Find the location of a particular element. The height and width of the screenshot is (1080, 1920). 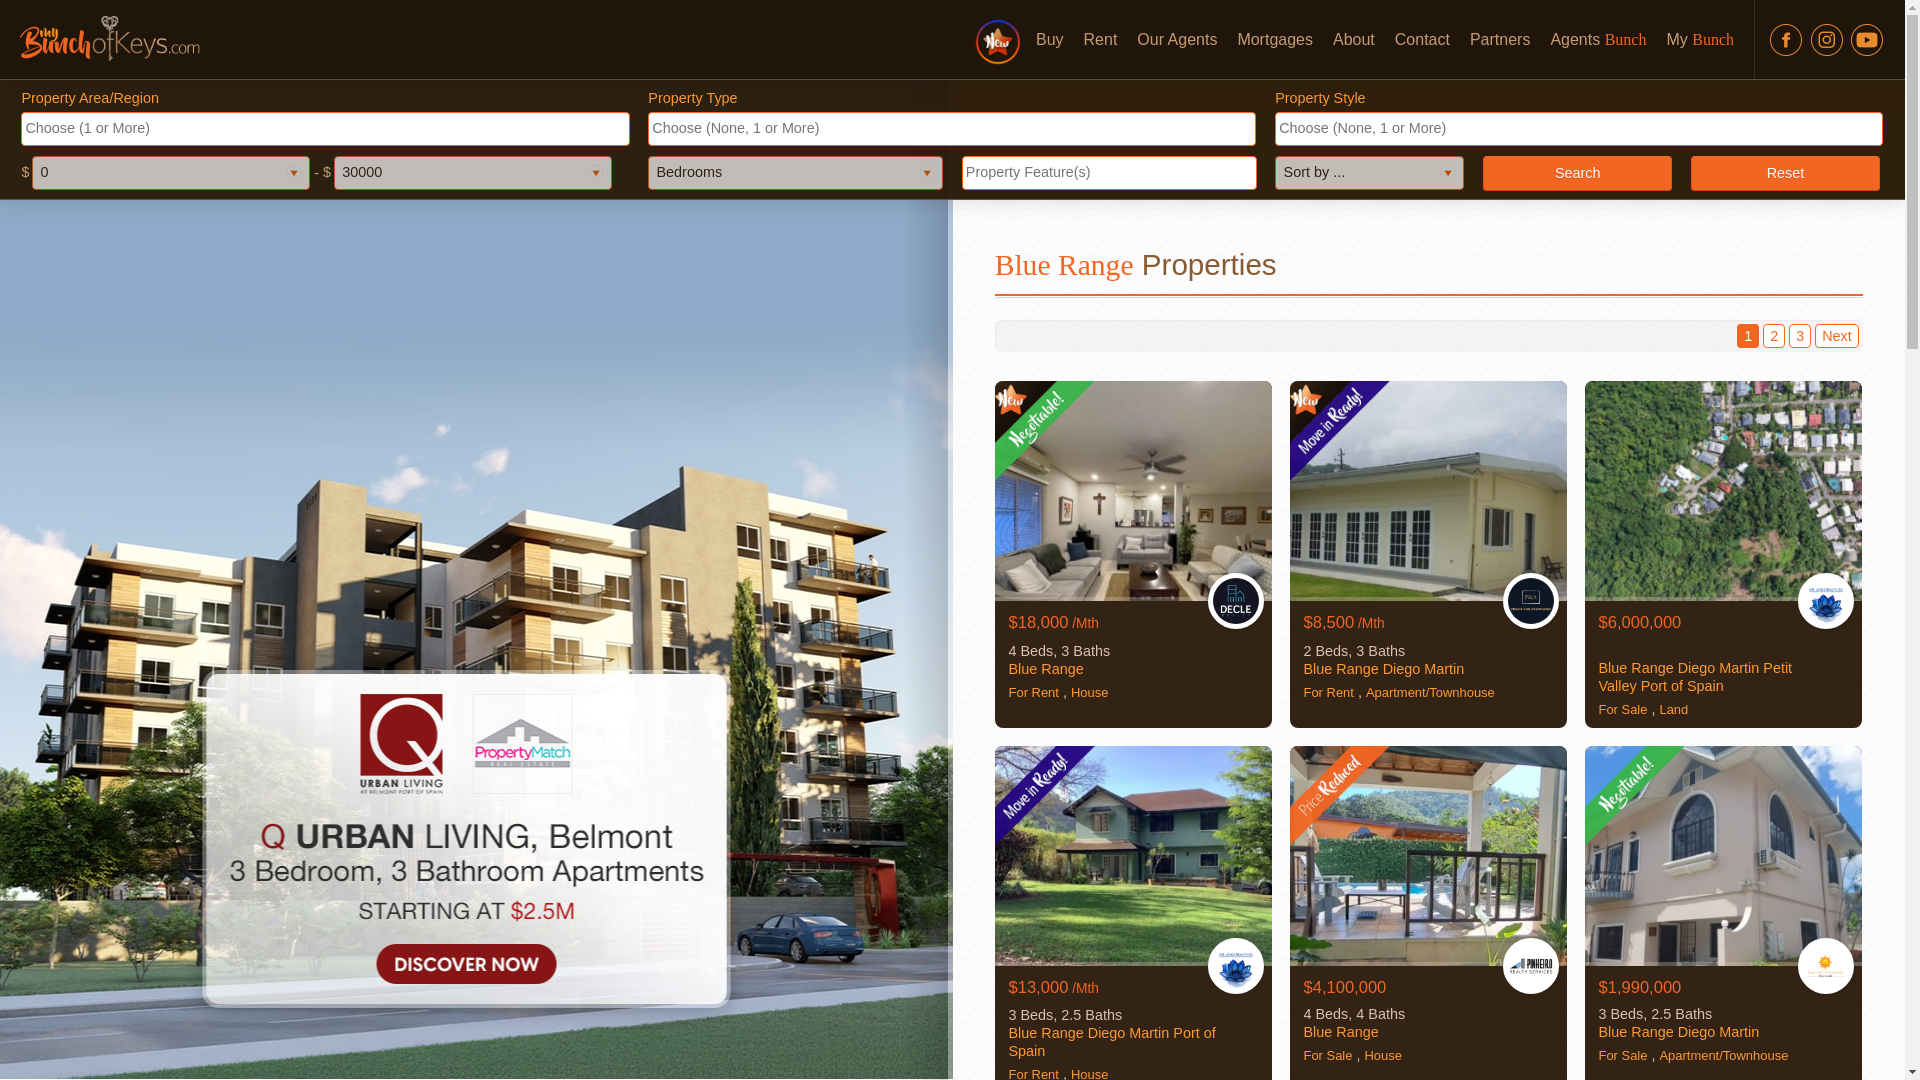

View this Agent is located at coordinates (1236, 619).